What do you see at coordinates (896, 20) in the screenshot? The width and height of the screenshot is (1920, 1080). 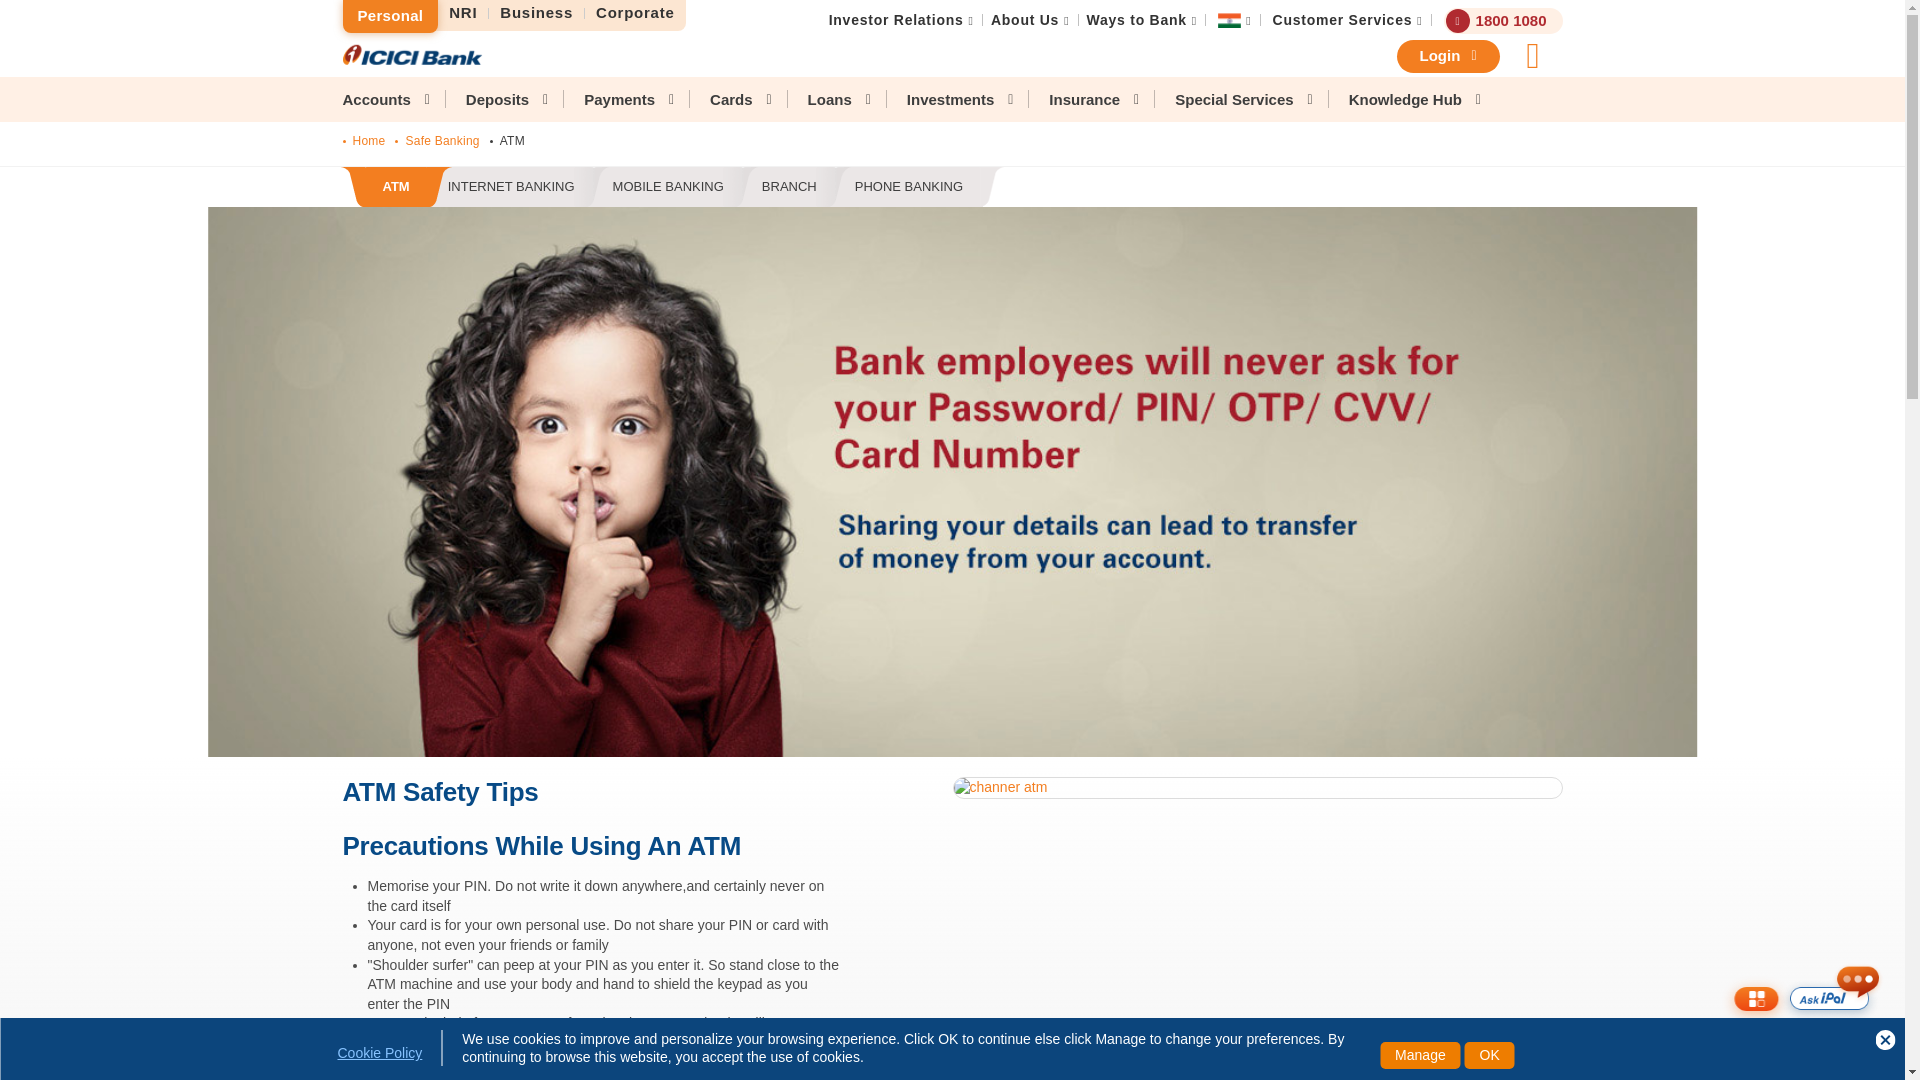 I see `NRI` at bounding box center [896, 20].